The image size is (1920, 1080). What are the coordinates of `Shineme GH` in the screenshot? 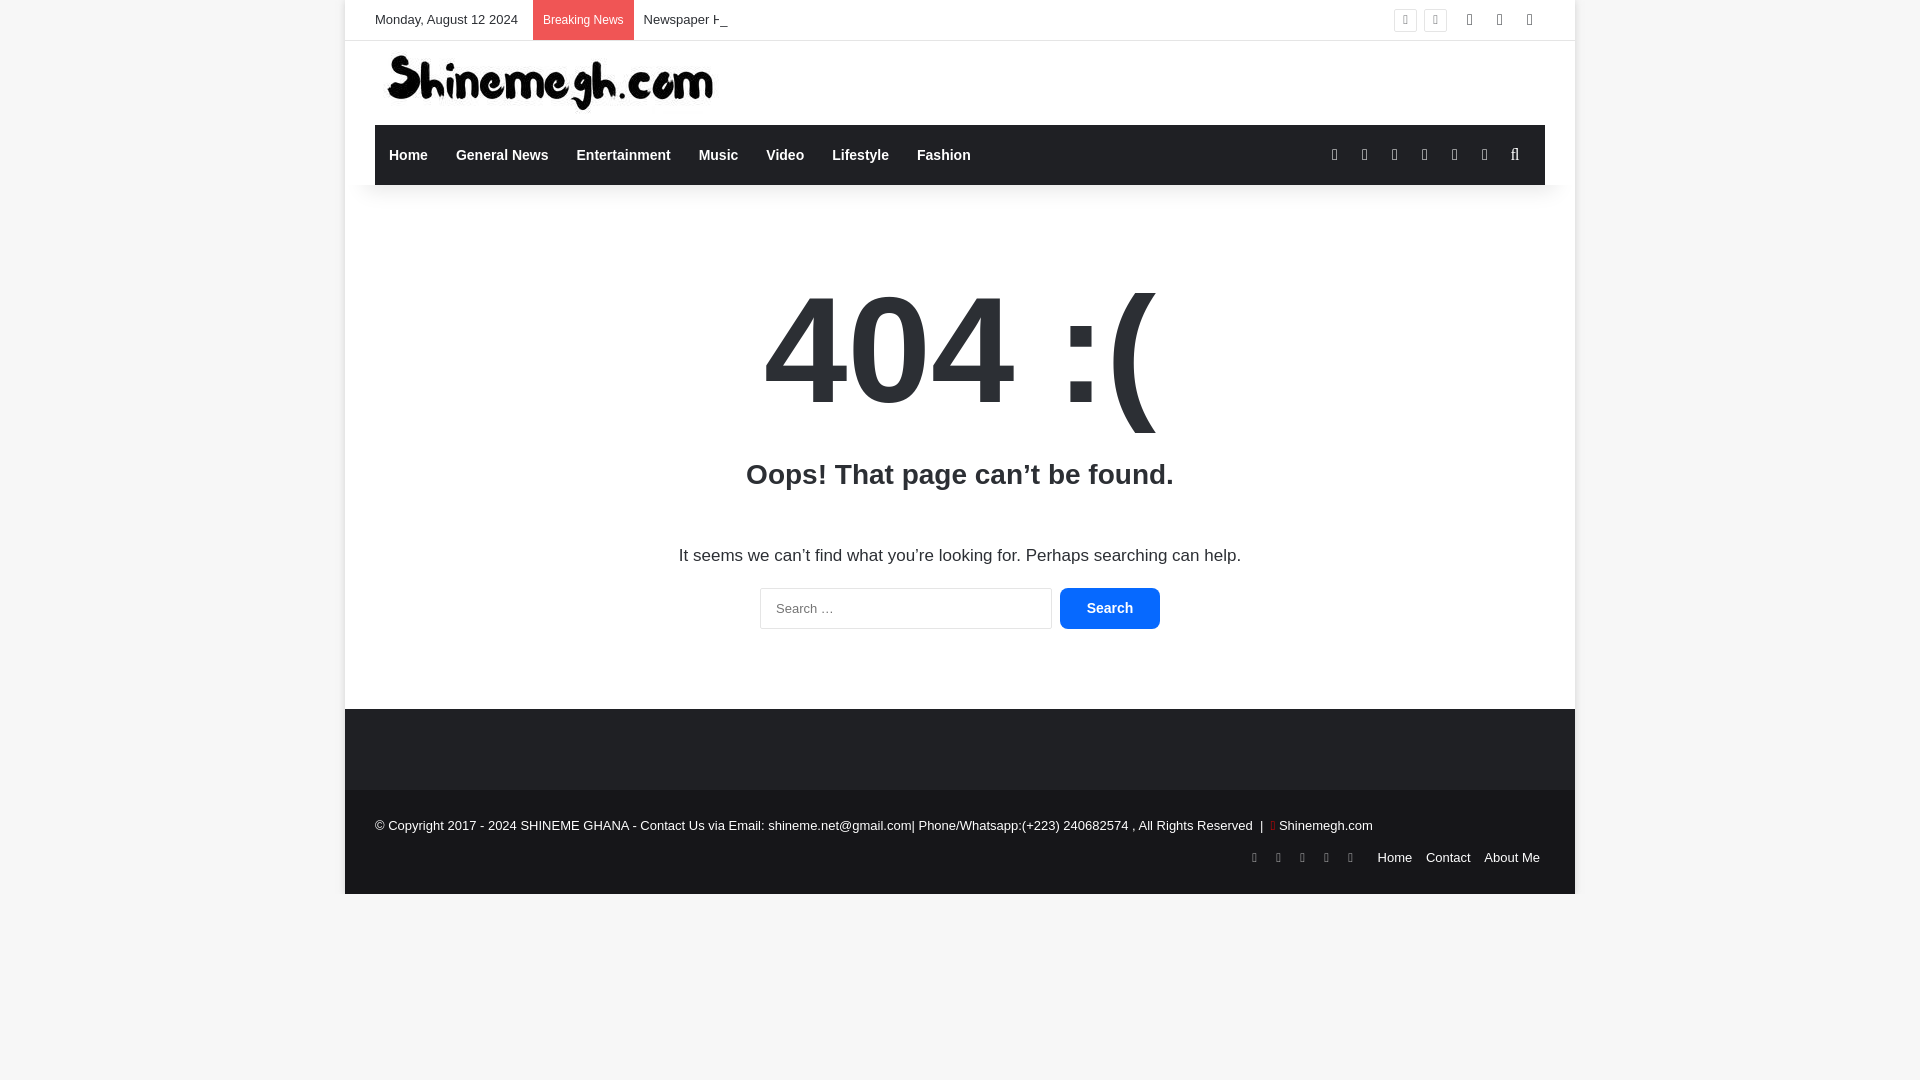 It's located at (550, 83).